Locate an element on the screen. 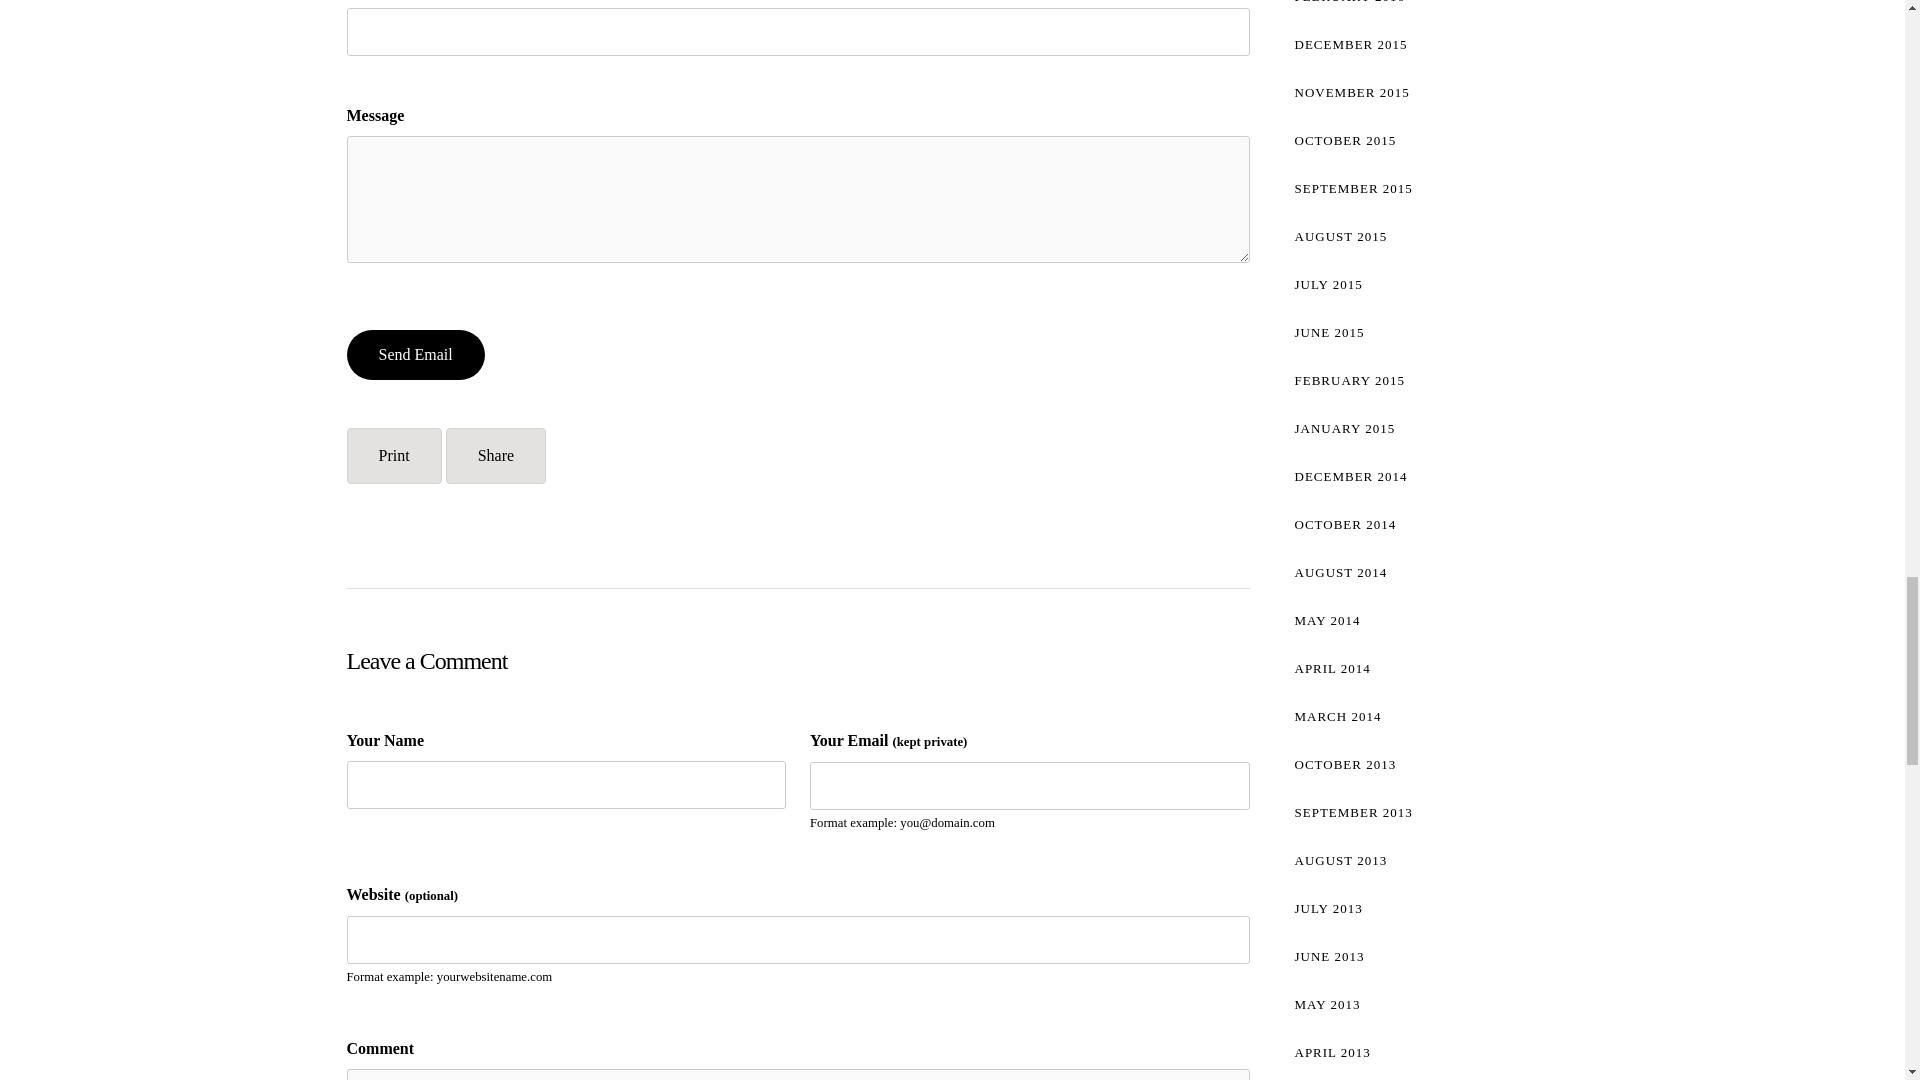 The image size is (1920, 1080). Opens dialog is located at coordinates (495, 455).